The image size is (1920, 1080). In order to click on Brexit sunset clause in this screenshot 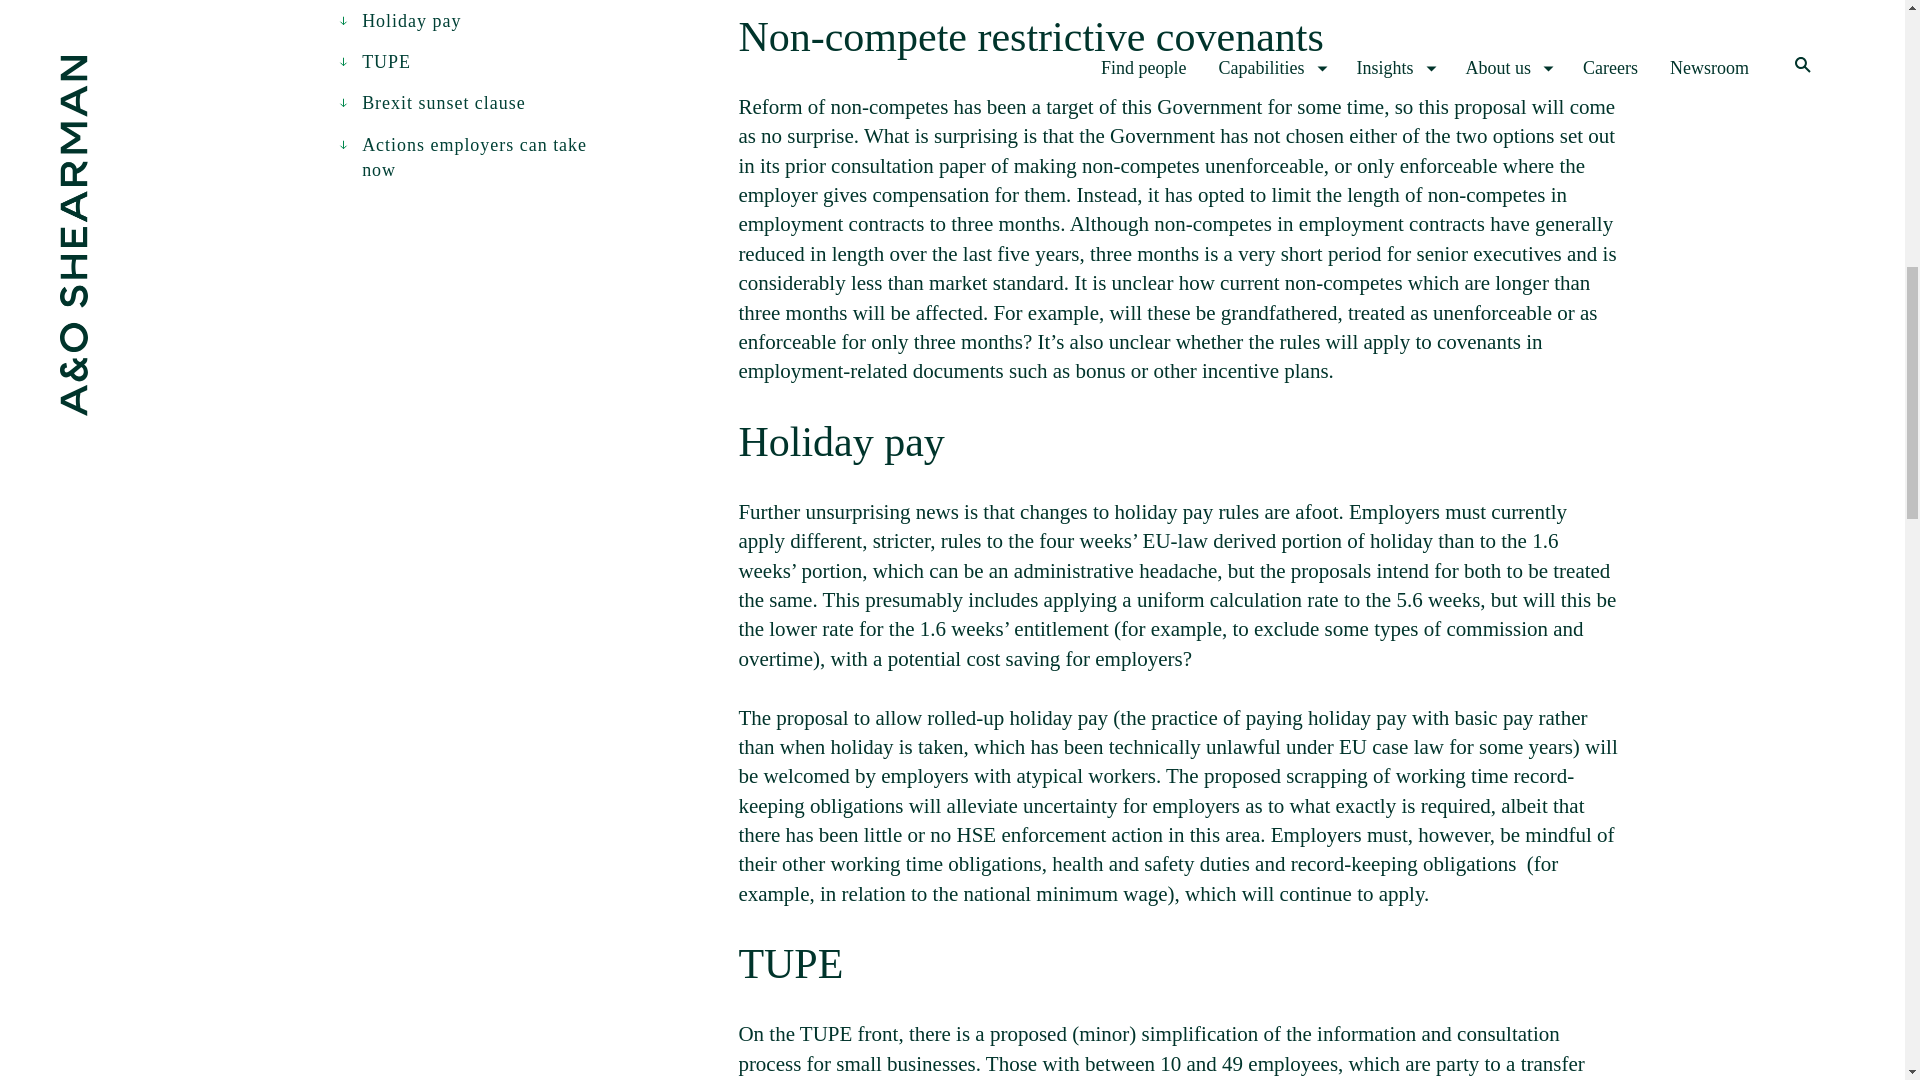, I will do `click(432, 102)`.